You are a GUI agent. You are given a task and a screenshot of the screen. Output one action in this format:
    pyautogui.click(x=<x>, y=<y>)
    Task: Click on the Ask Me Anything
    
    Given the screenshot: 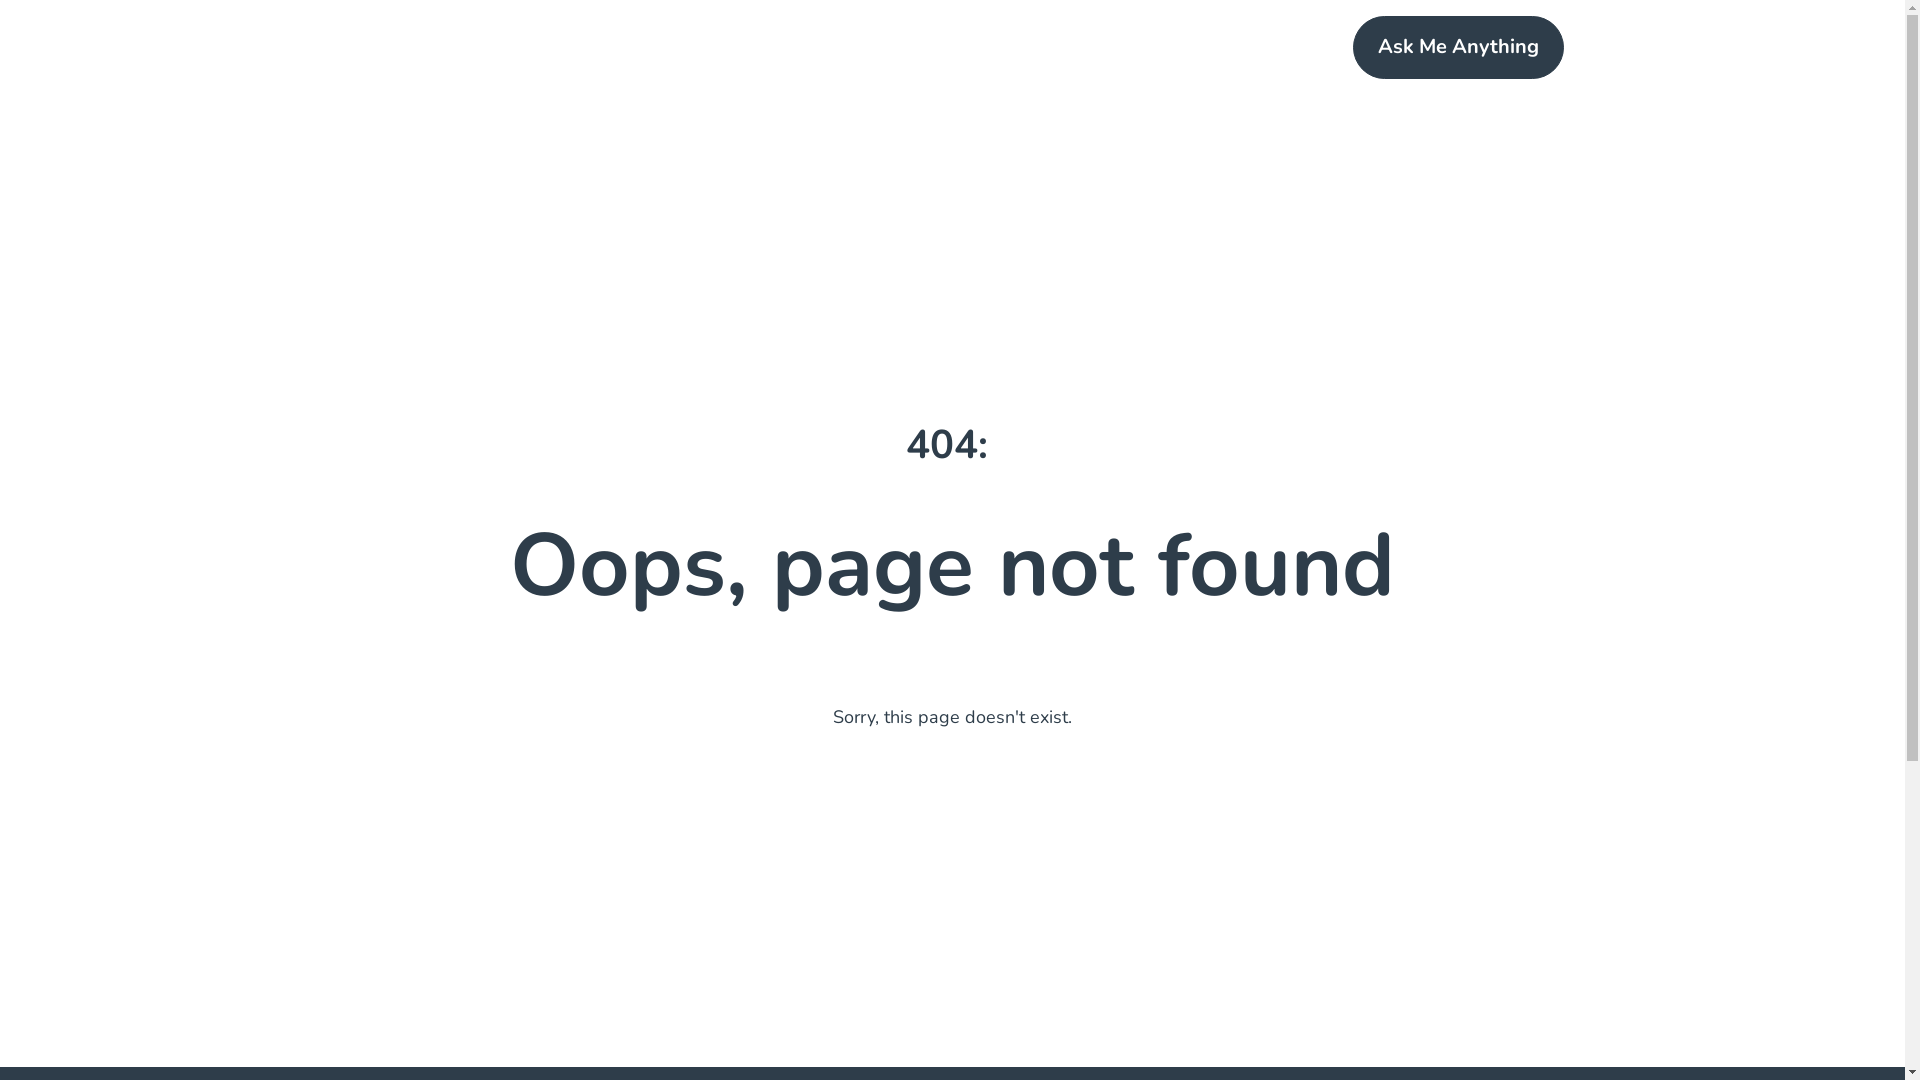 What is the action you would take?
    pyautogui.click(x=1458, y=48)
    